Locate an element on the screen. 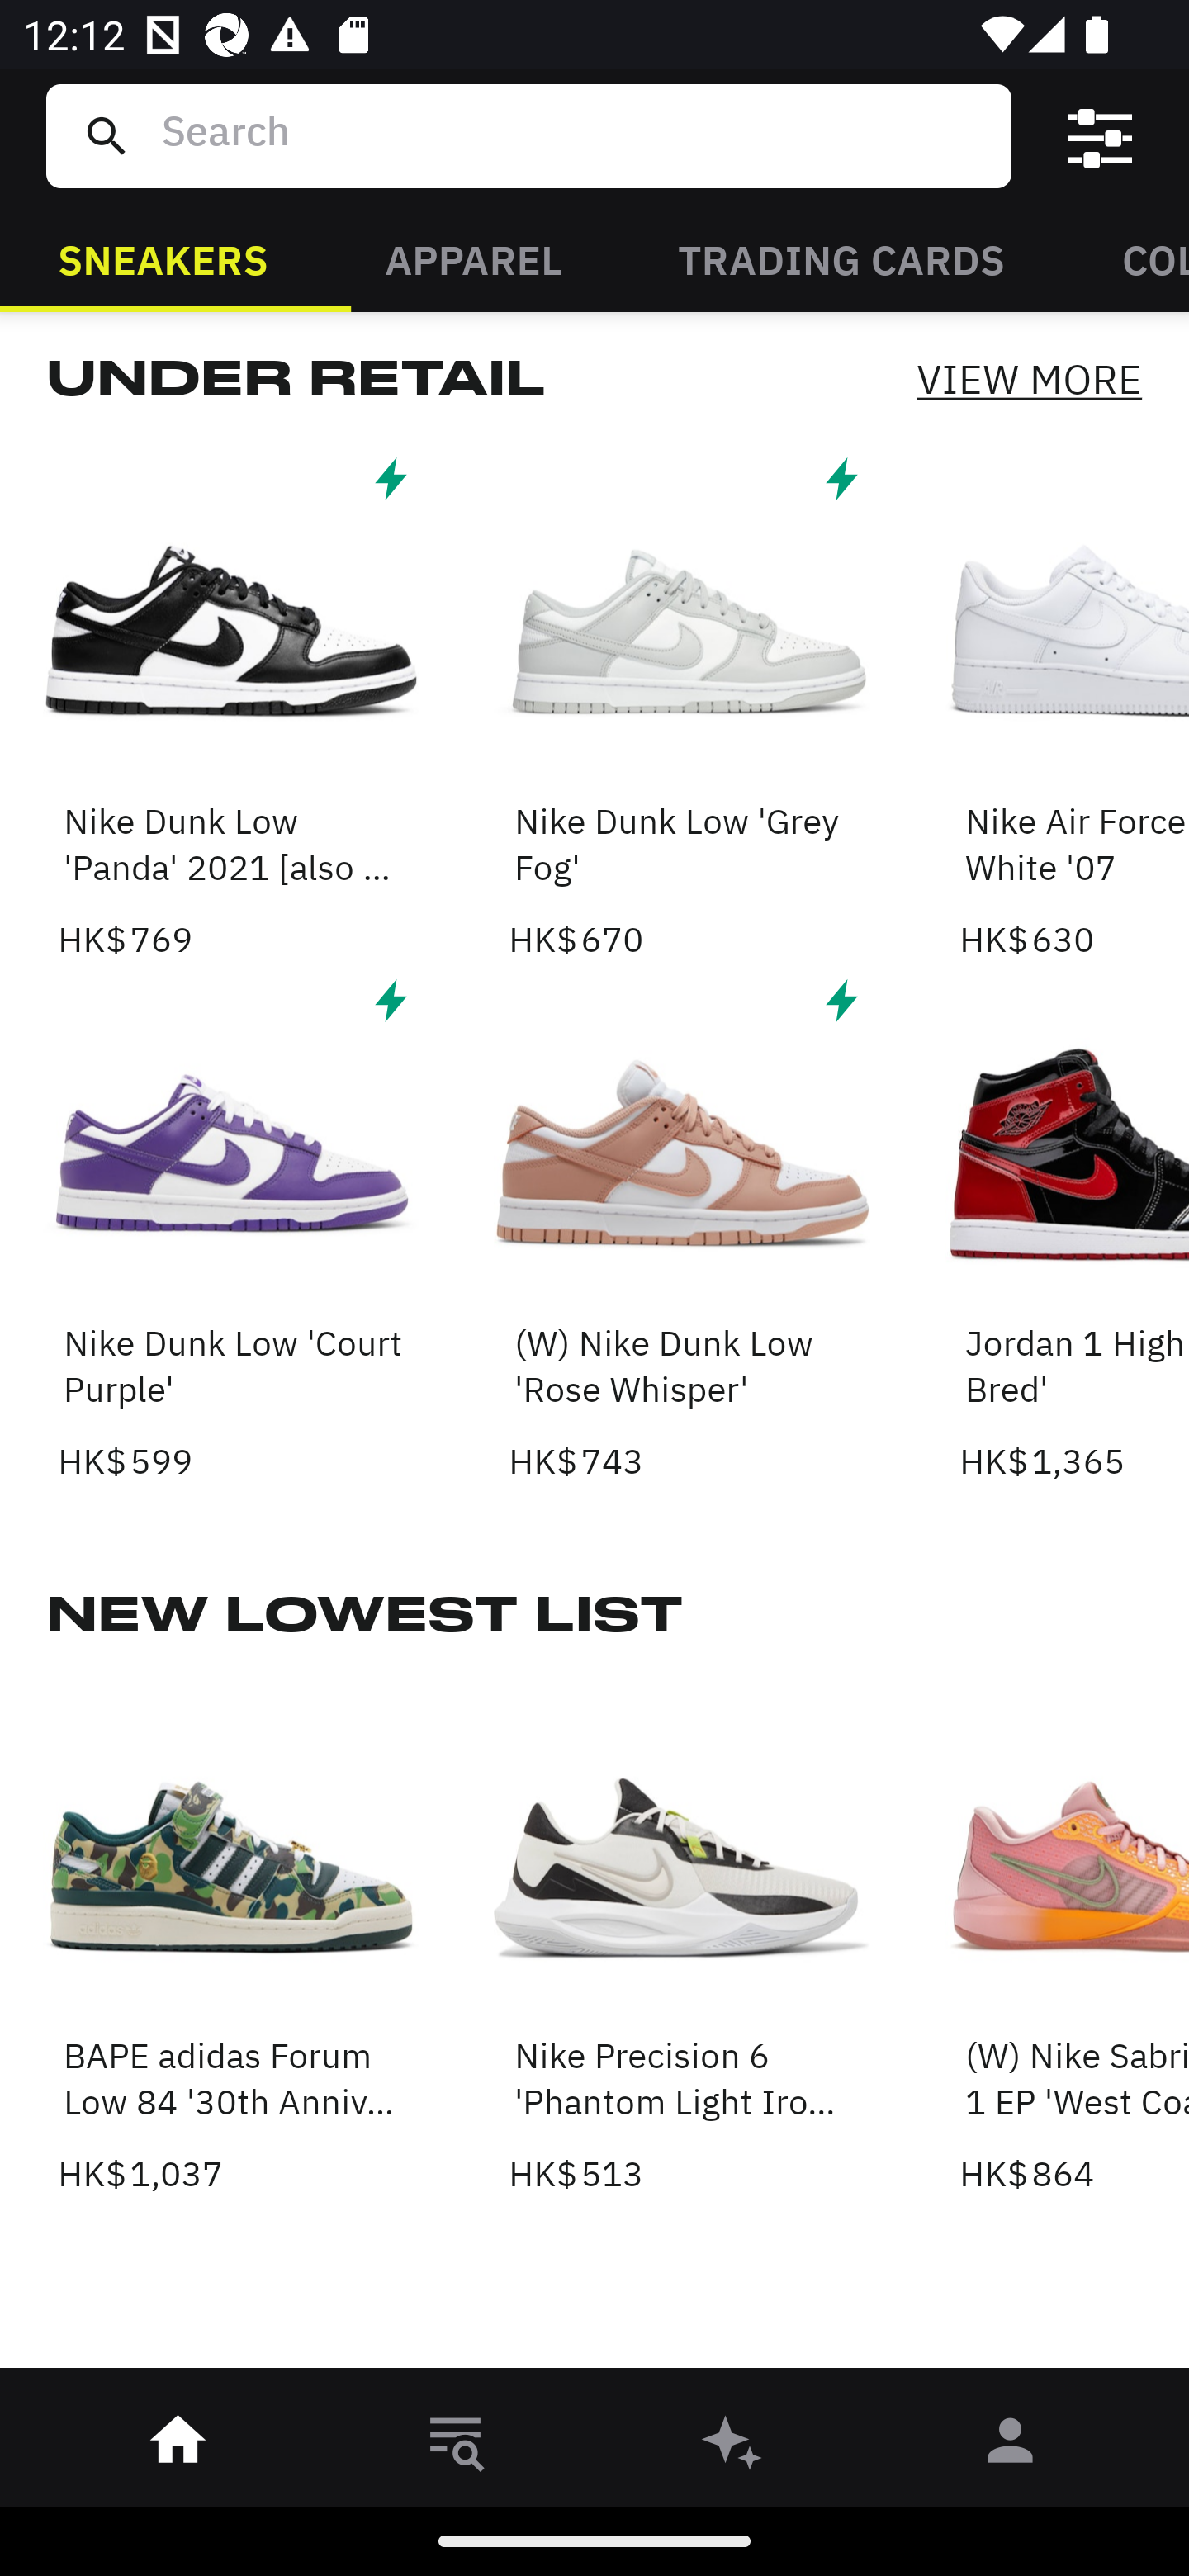   (W) Nike Dunk Low 'Rose Whisper' HK$ 743 is located at coordinates (682, 1227).